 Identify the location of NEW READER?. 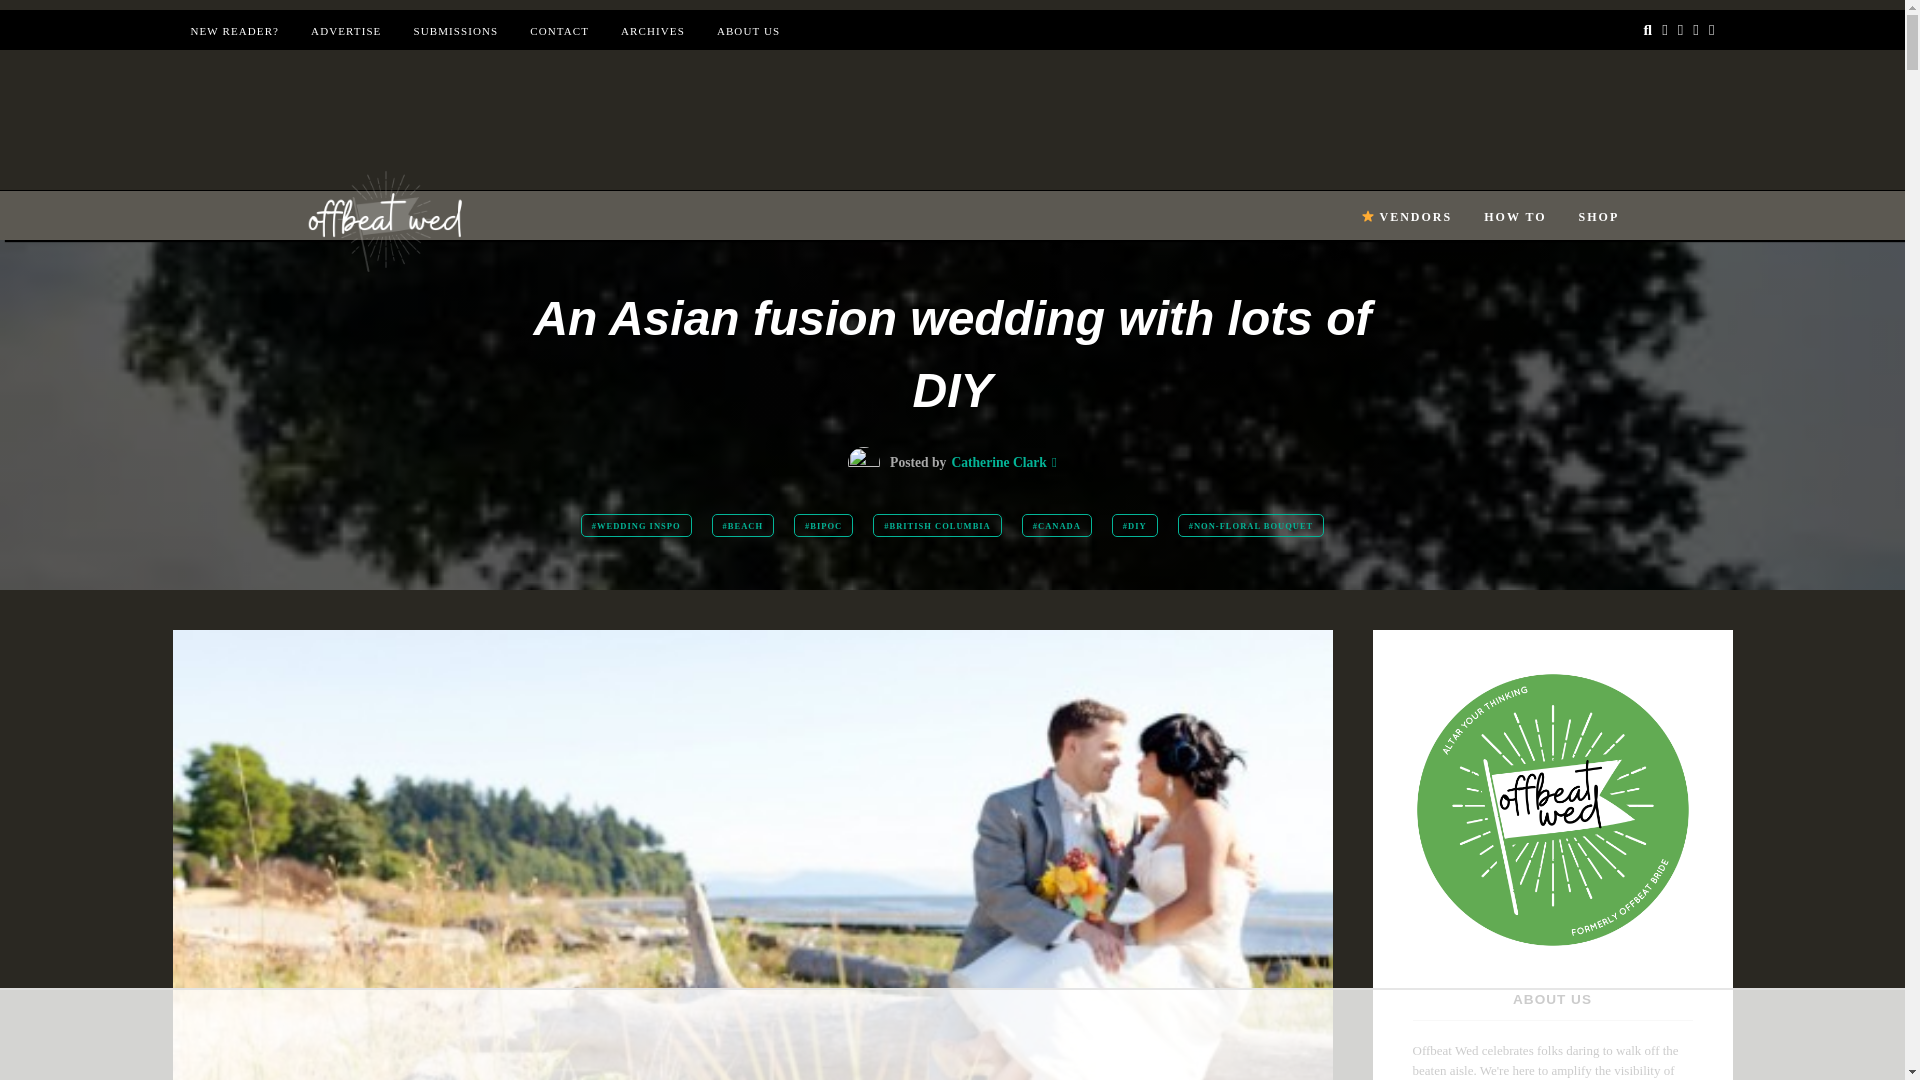
(234, 30).